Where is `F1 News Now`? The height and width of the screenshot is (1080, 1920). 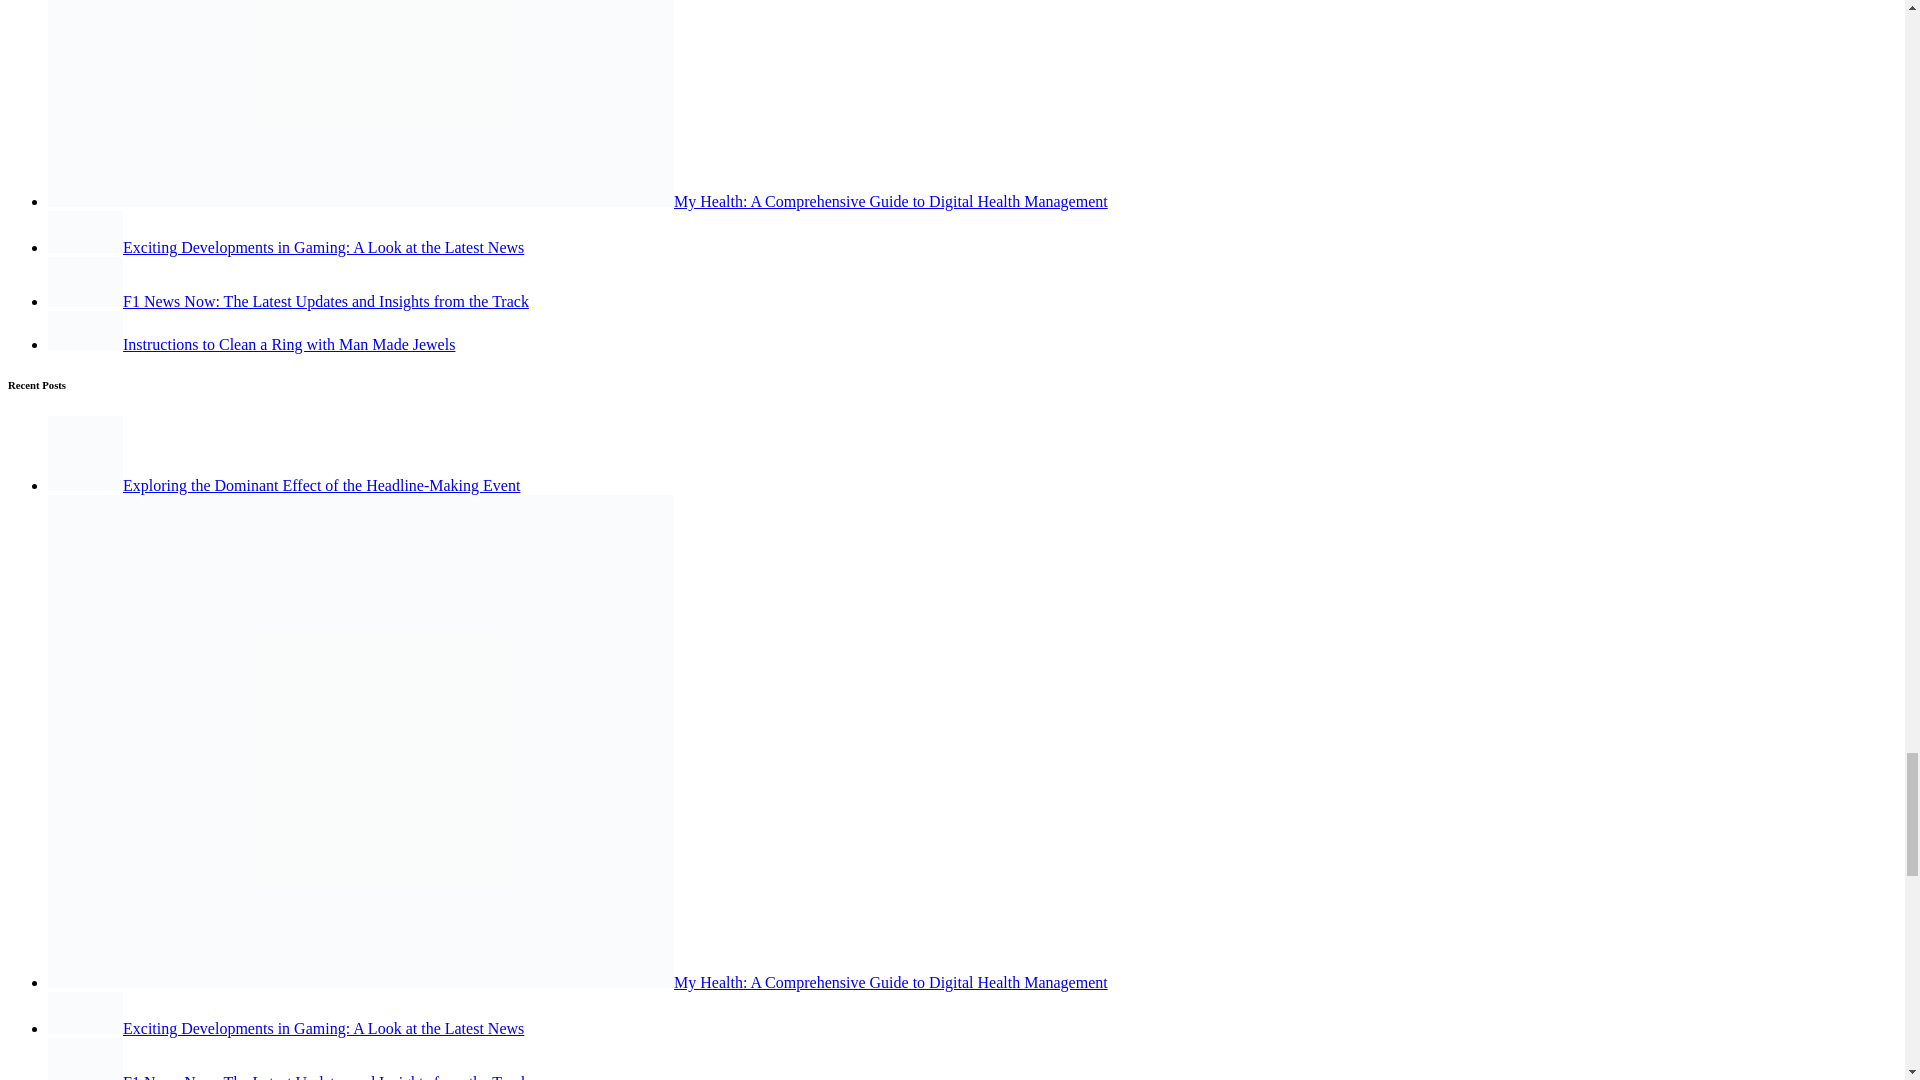 F1 News Now is located at coordinates (85, 1058).